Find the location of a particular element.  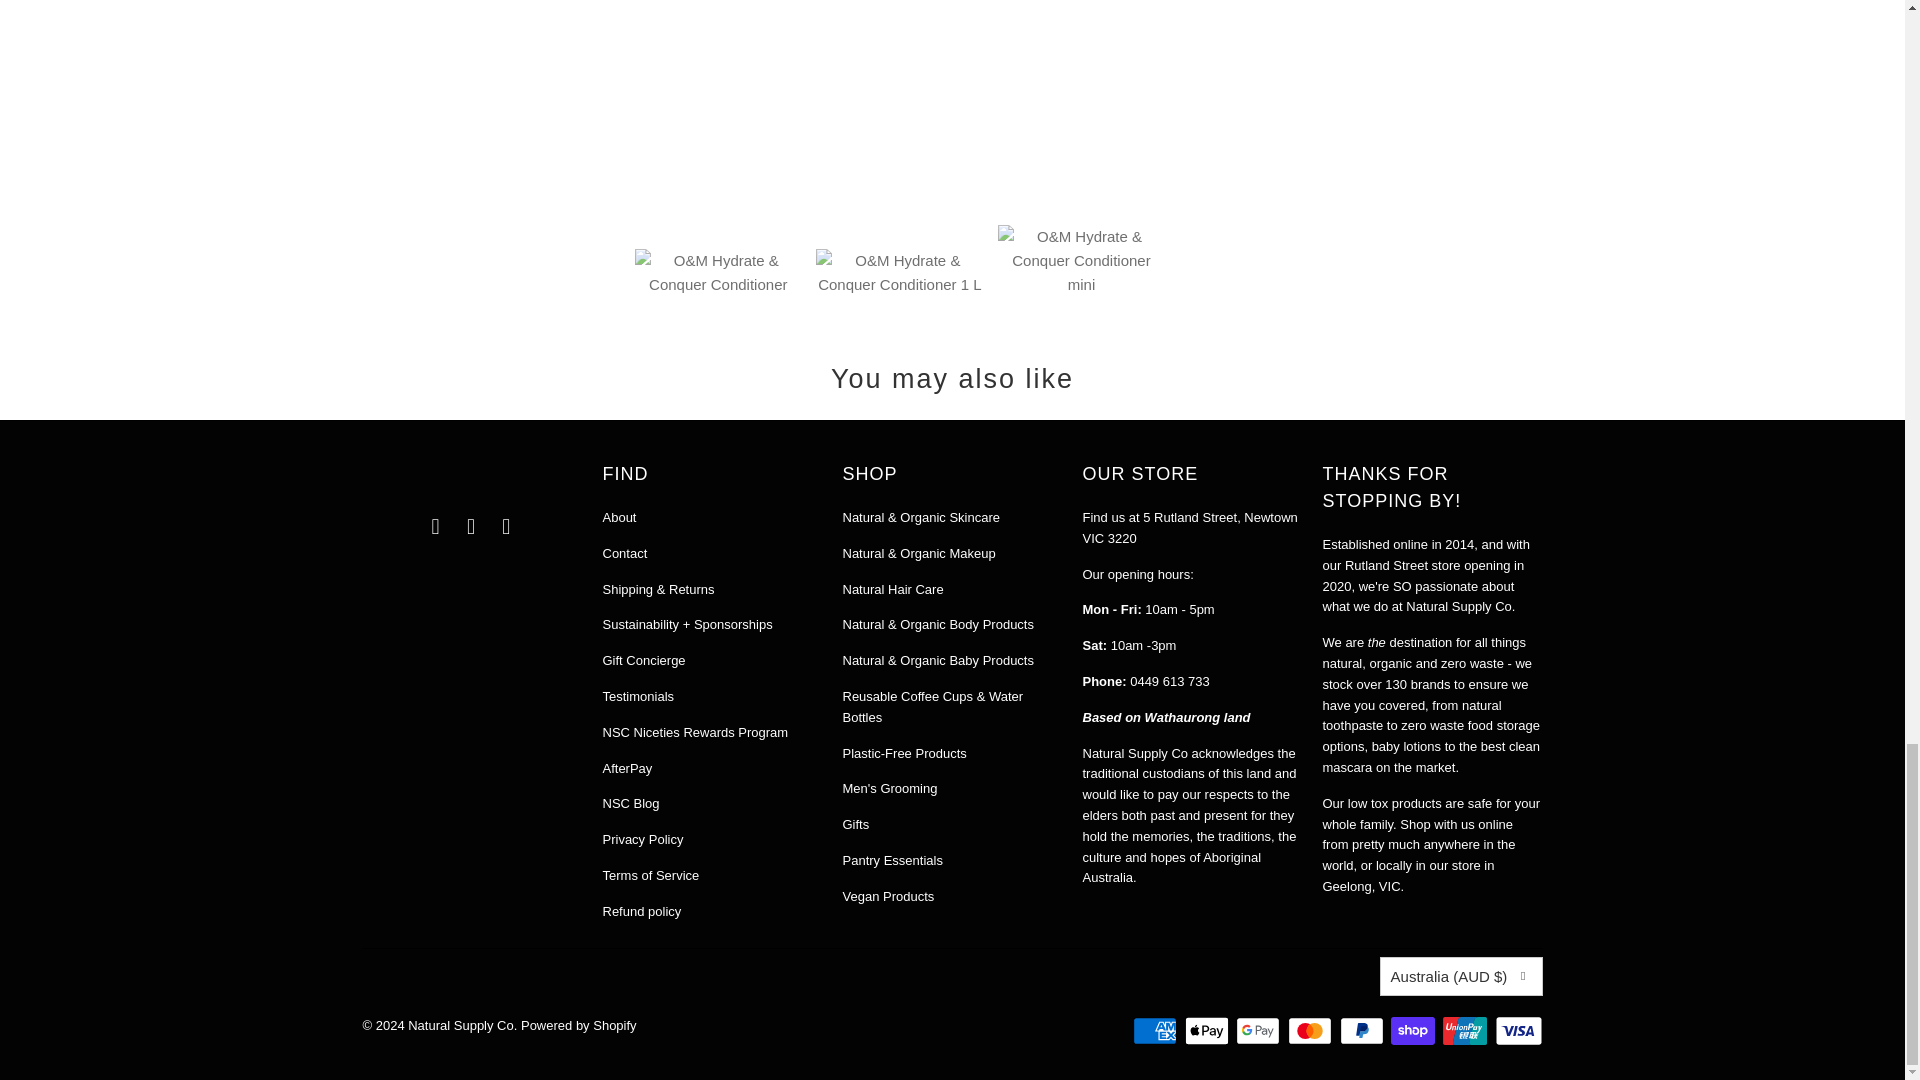

Natural Supply Co on Facebook is located at coordinates (436, 526).